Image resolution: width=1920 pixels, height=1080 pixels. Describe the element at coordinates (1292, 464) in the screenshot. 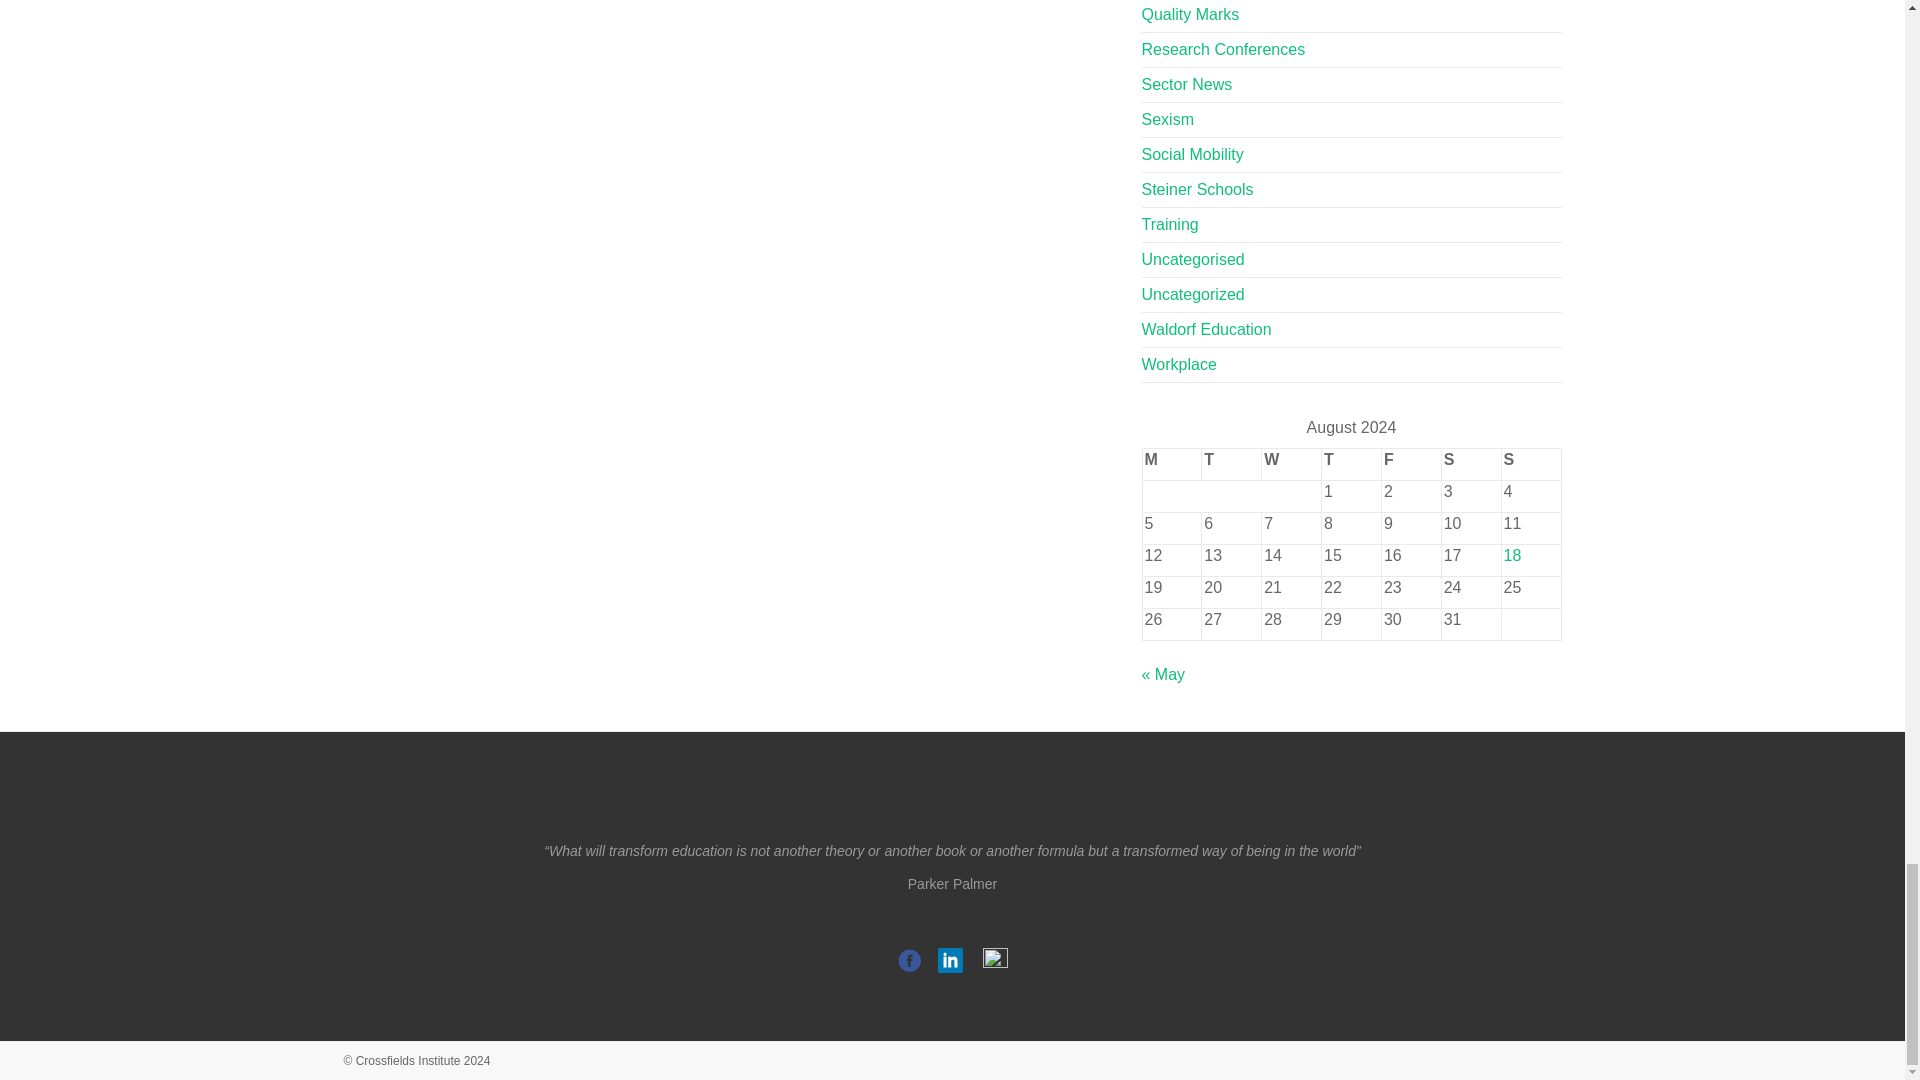

I see `Wednesday` at that location.